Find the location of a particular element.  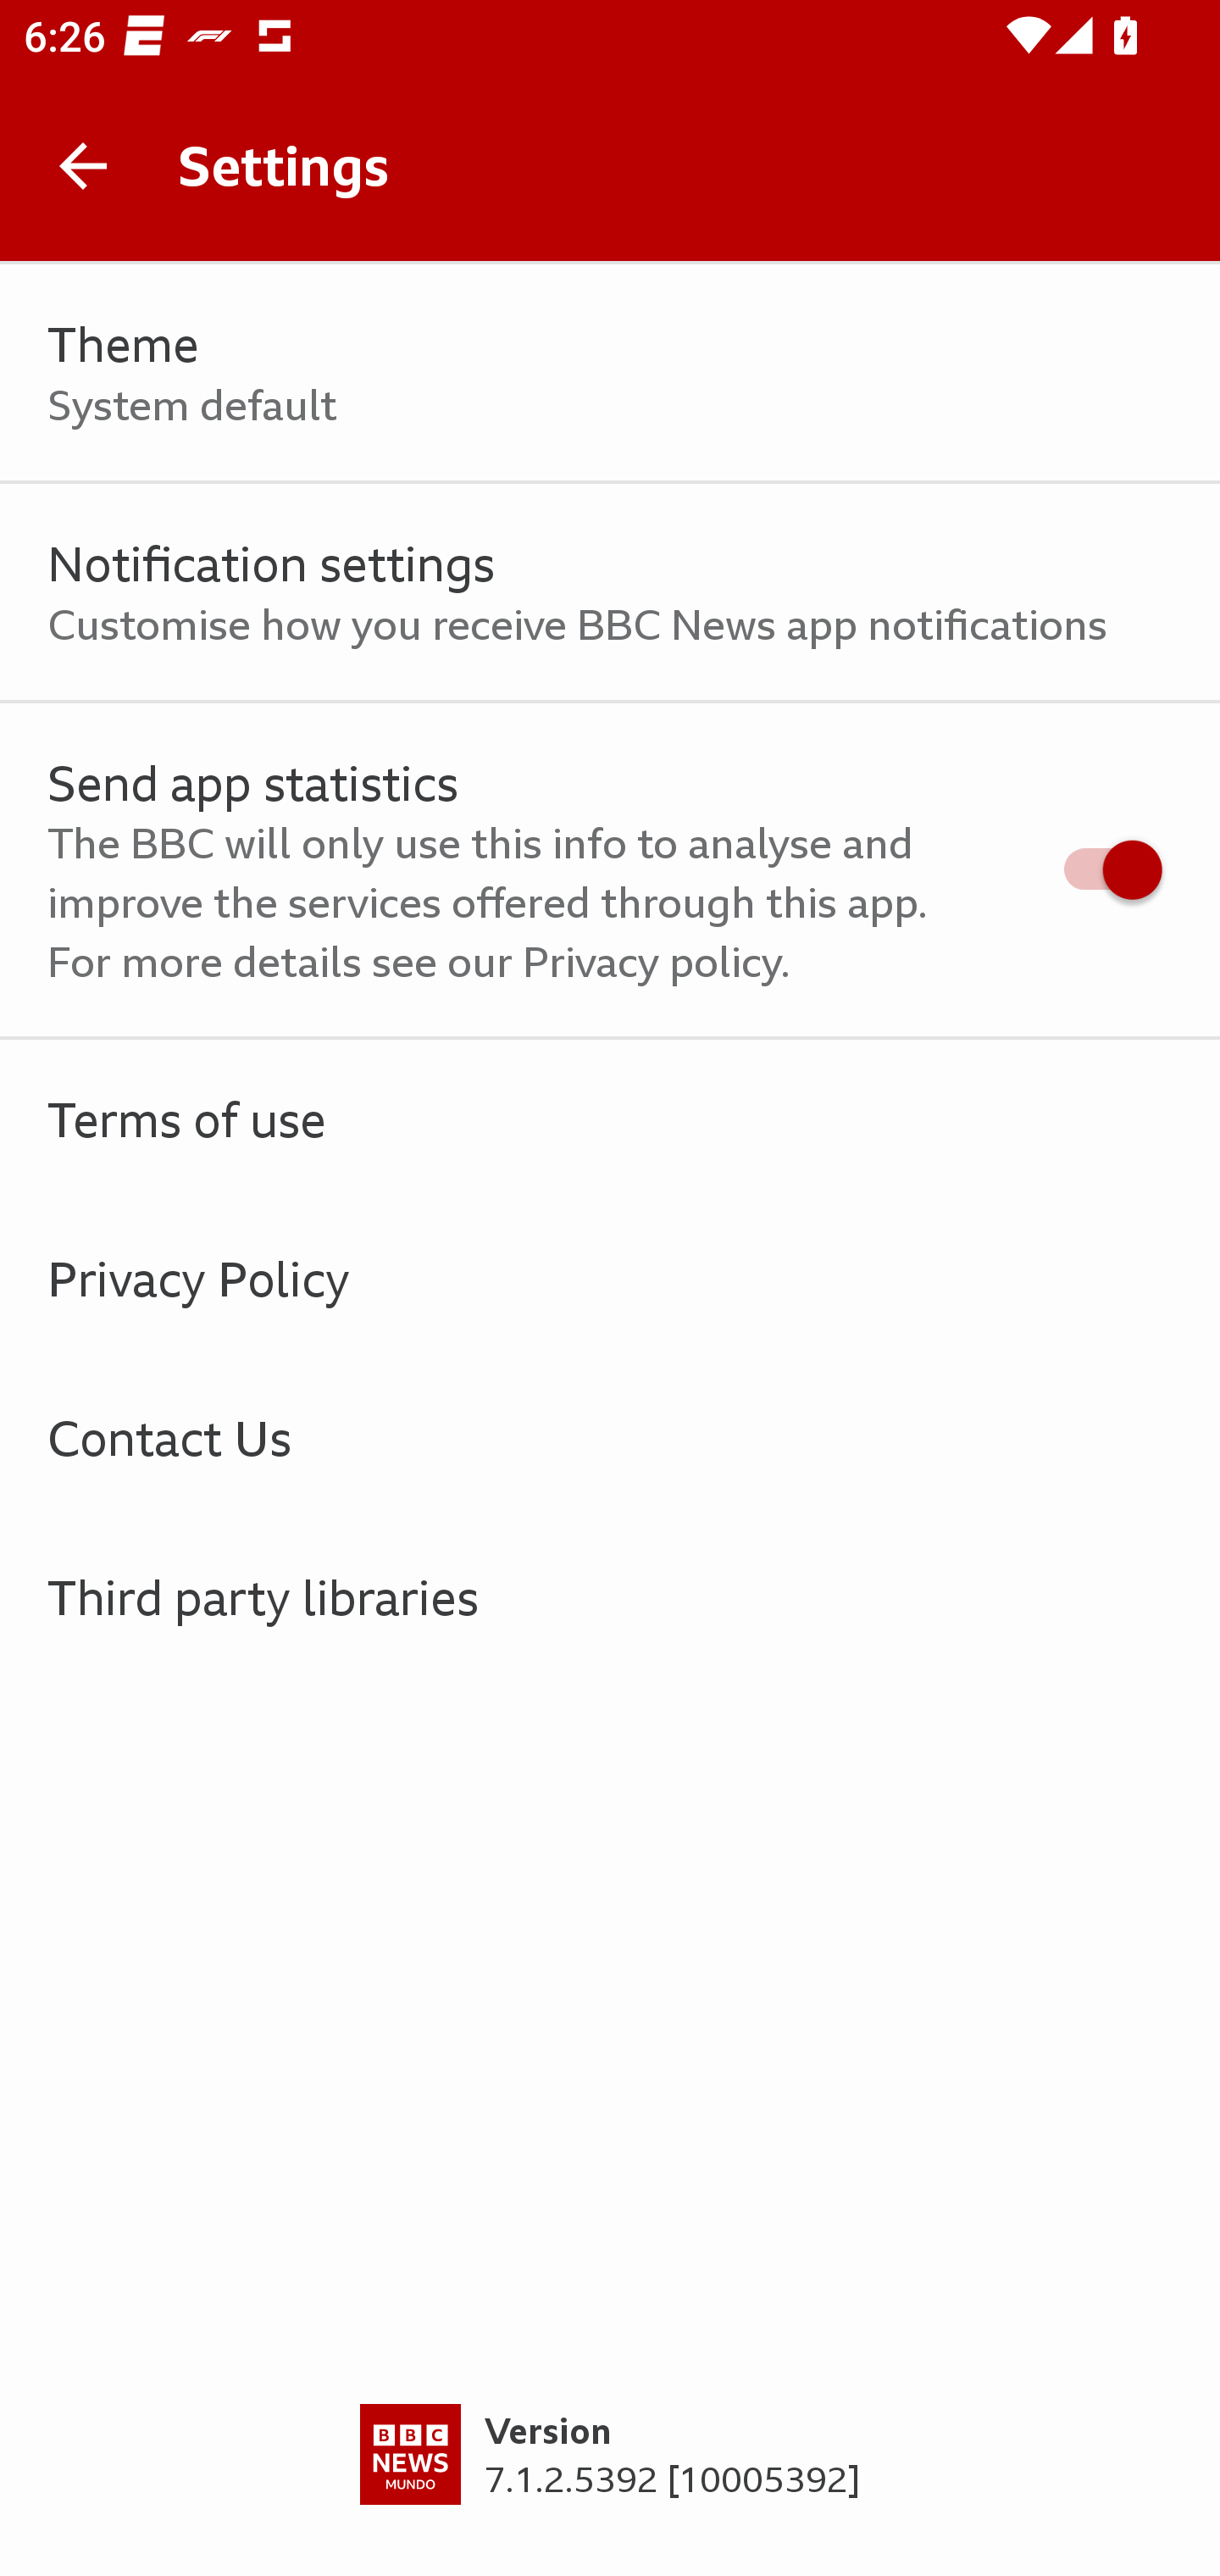

Back is located at coordinates (83, 166).